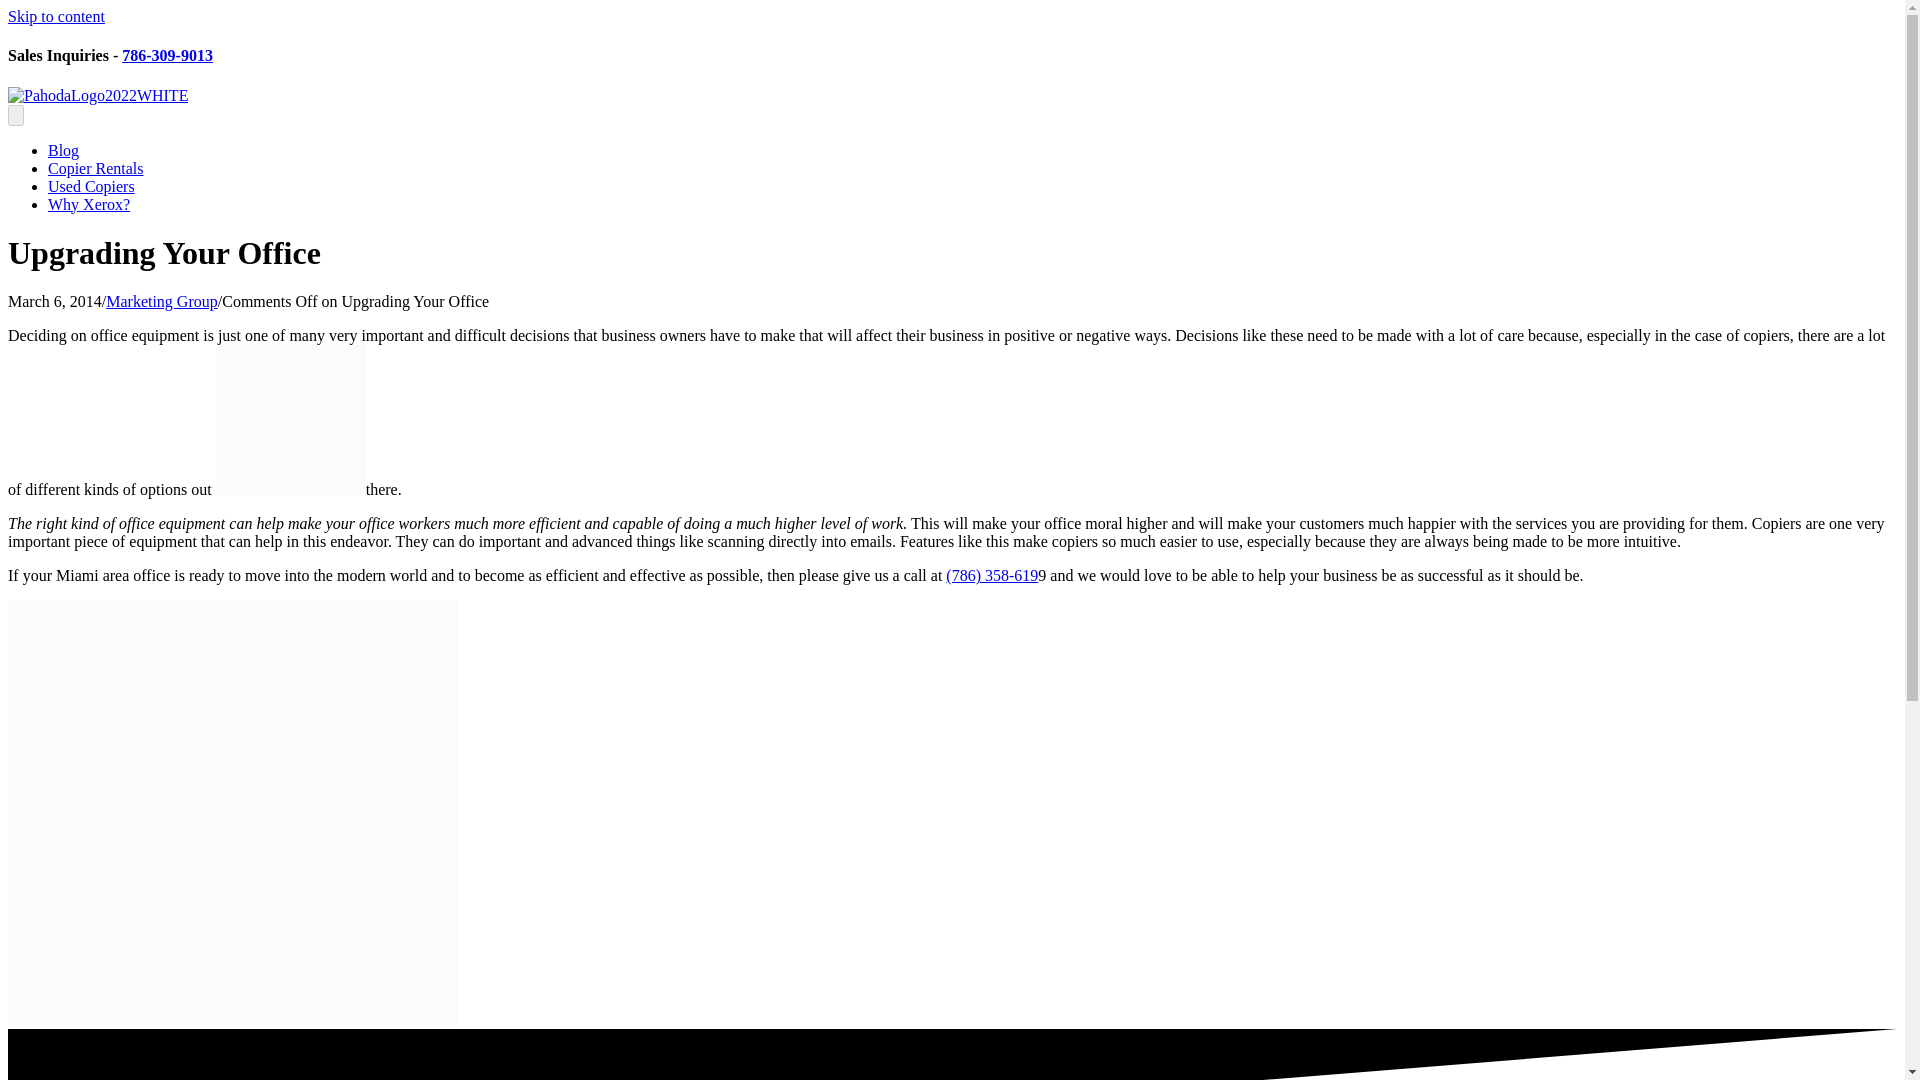 This screenshot has height=1080, width=1920. What do you see at coordinates (232, 812) in the screenshot?
I see `big-Pahoda-C405-Ad-1.19.22` at bounding box center [232, 812].